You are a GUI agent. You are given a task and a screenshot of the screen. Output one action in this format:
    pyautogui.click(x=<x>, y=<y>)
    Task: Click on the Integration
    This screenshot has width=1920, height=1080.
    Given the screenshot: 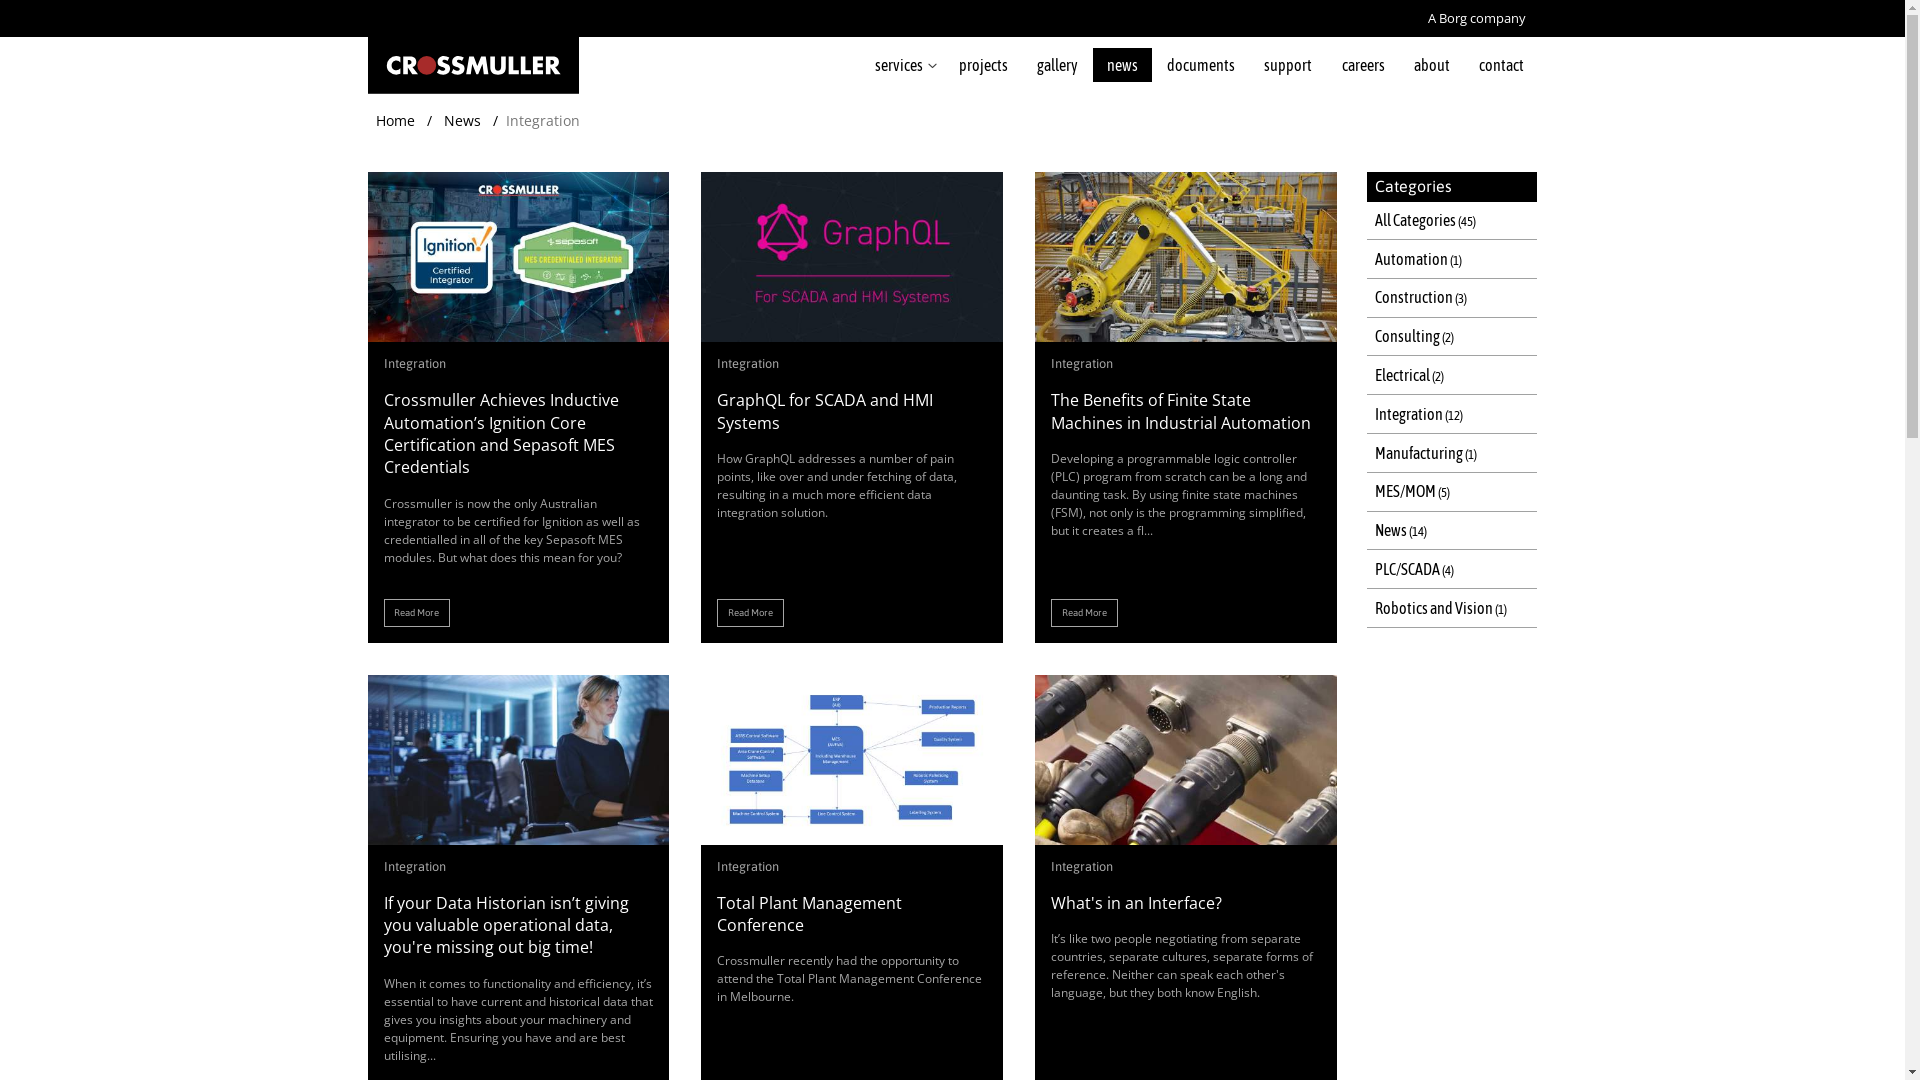 What is the action you would take?
    pyautogui.click(x=415, y=866)
    